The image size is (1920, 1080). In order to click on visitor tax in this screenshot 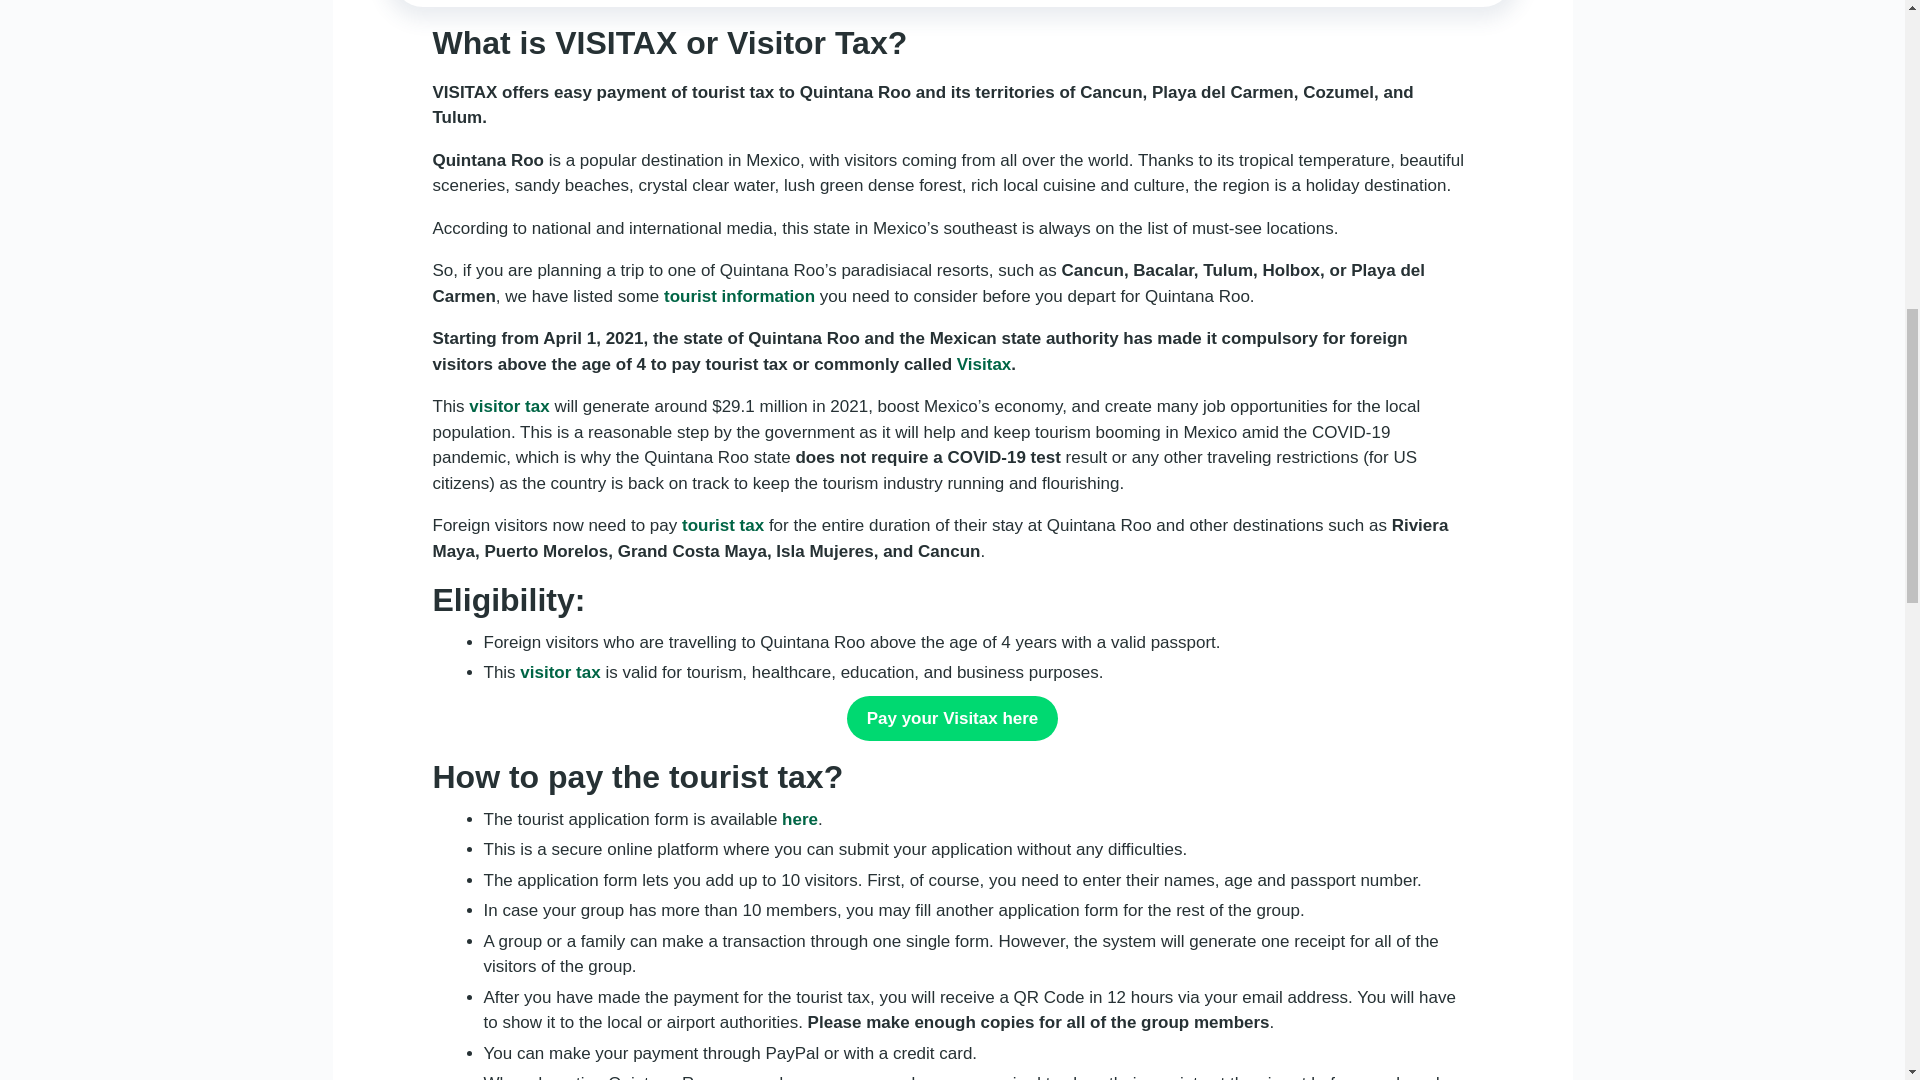, I will do `click(560, 672)`.